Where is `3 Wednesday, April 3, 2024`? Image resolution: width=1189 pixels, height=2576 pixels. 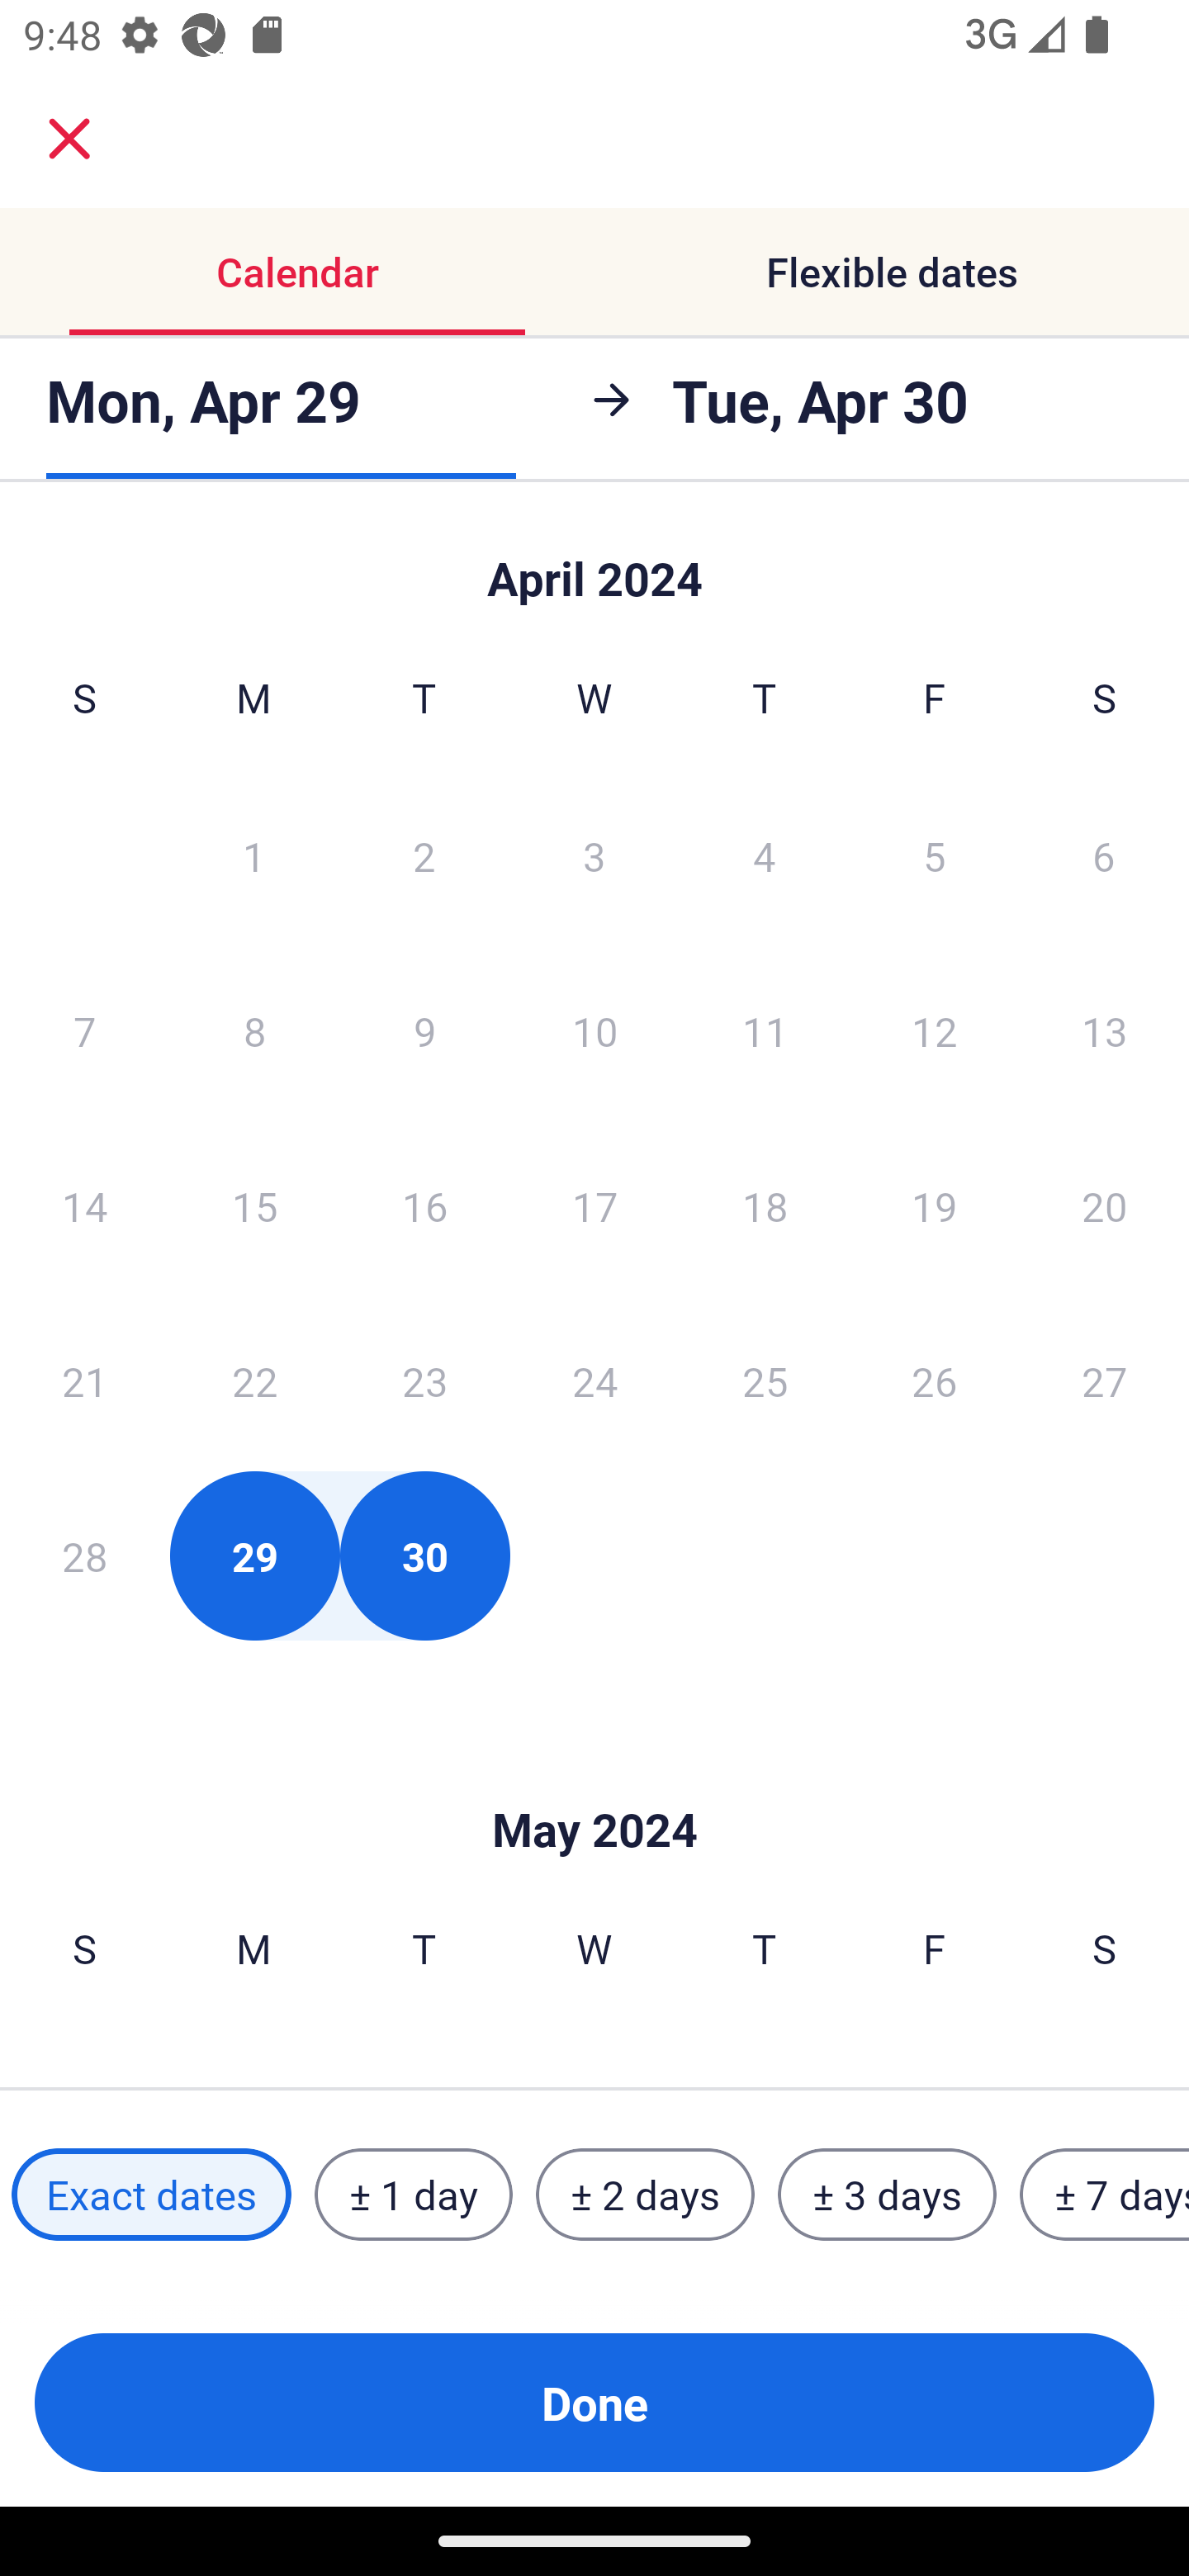 3 Wednesday, April 3, 2024 is located at coordinates (594, 855).